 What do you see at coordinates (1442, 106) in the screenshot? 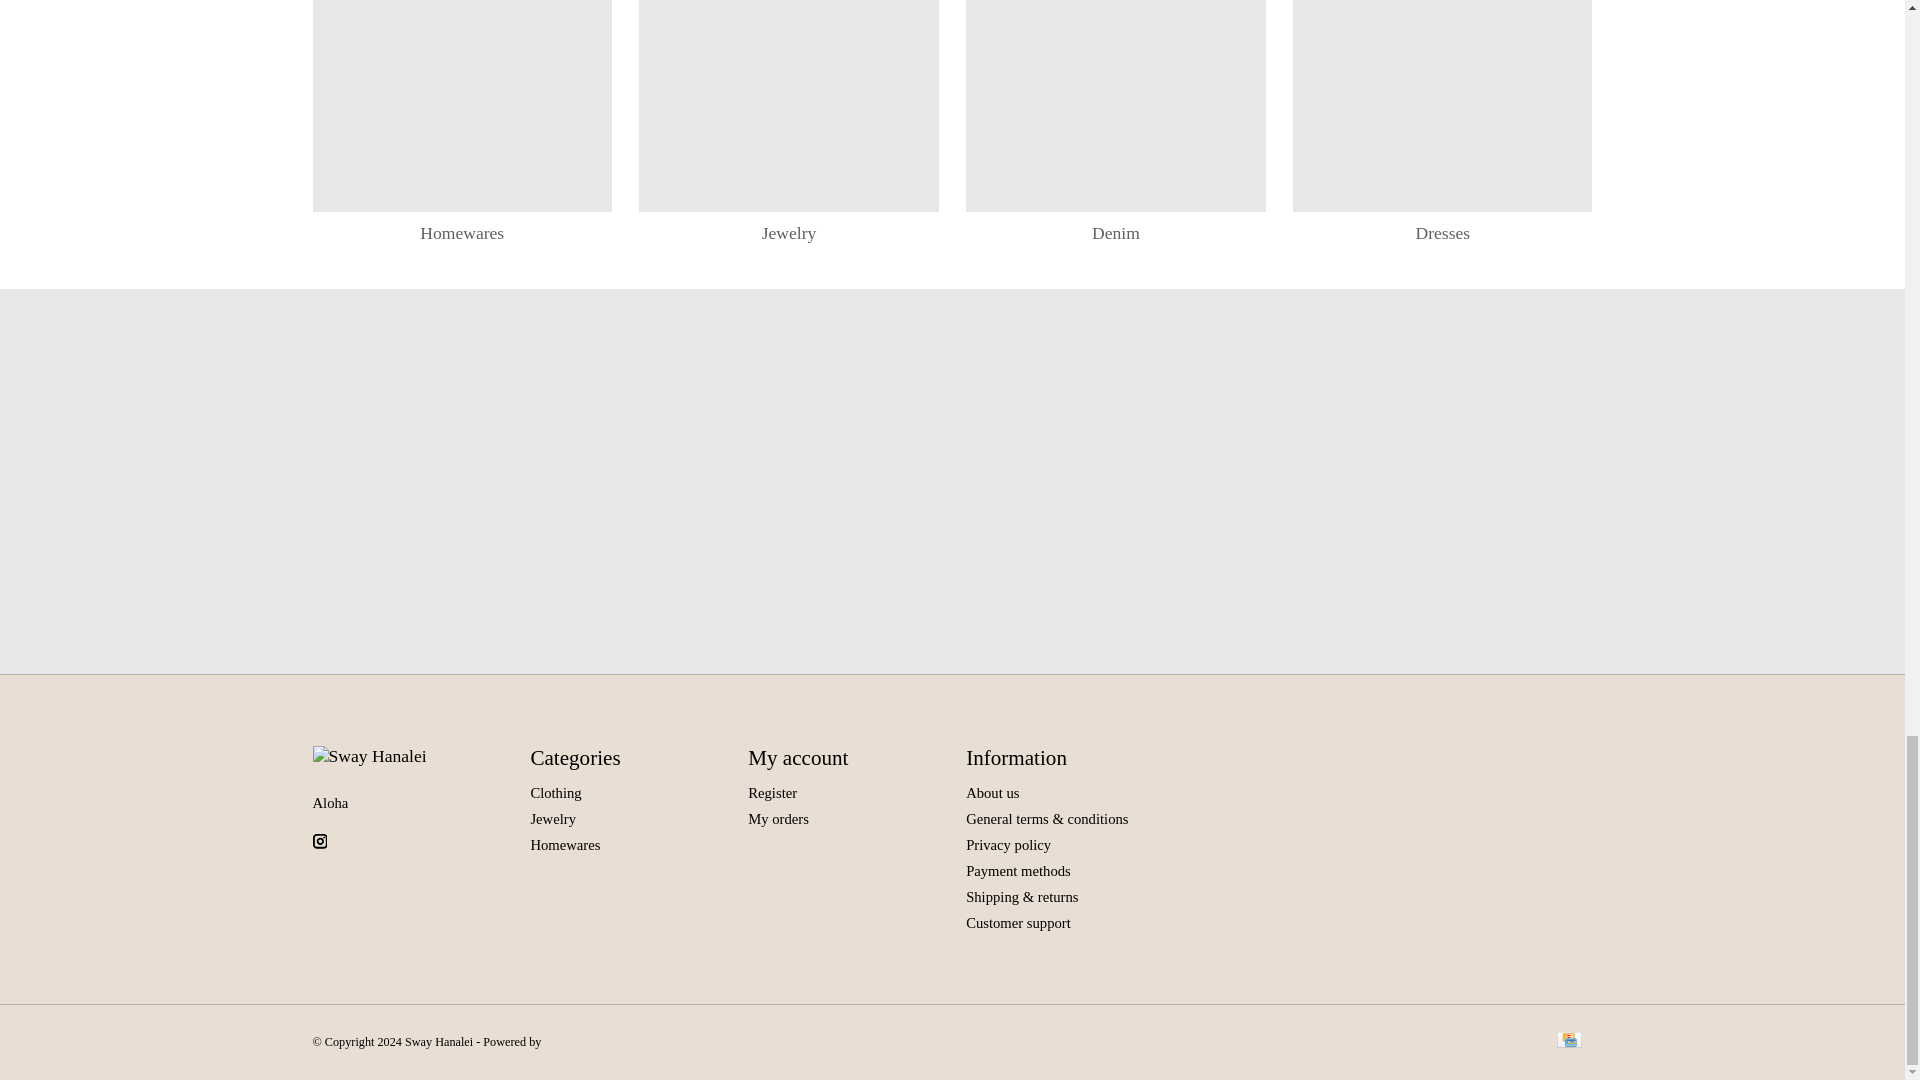
I see `Dresses` at bounding box center [1442, 106].